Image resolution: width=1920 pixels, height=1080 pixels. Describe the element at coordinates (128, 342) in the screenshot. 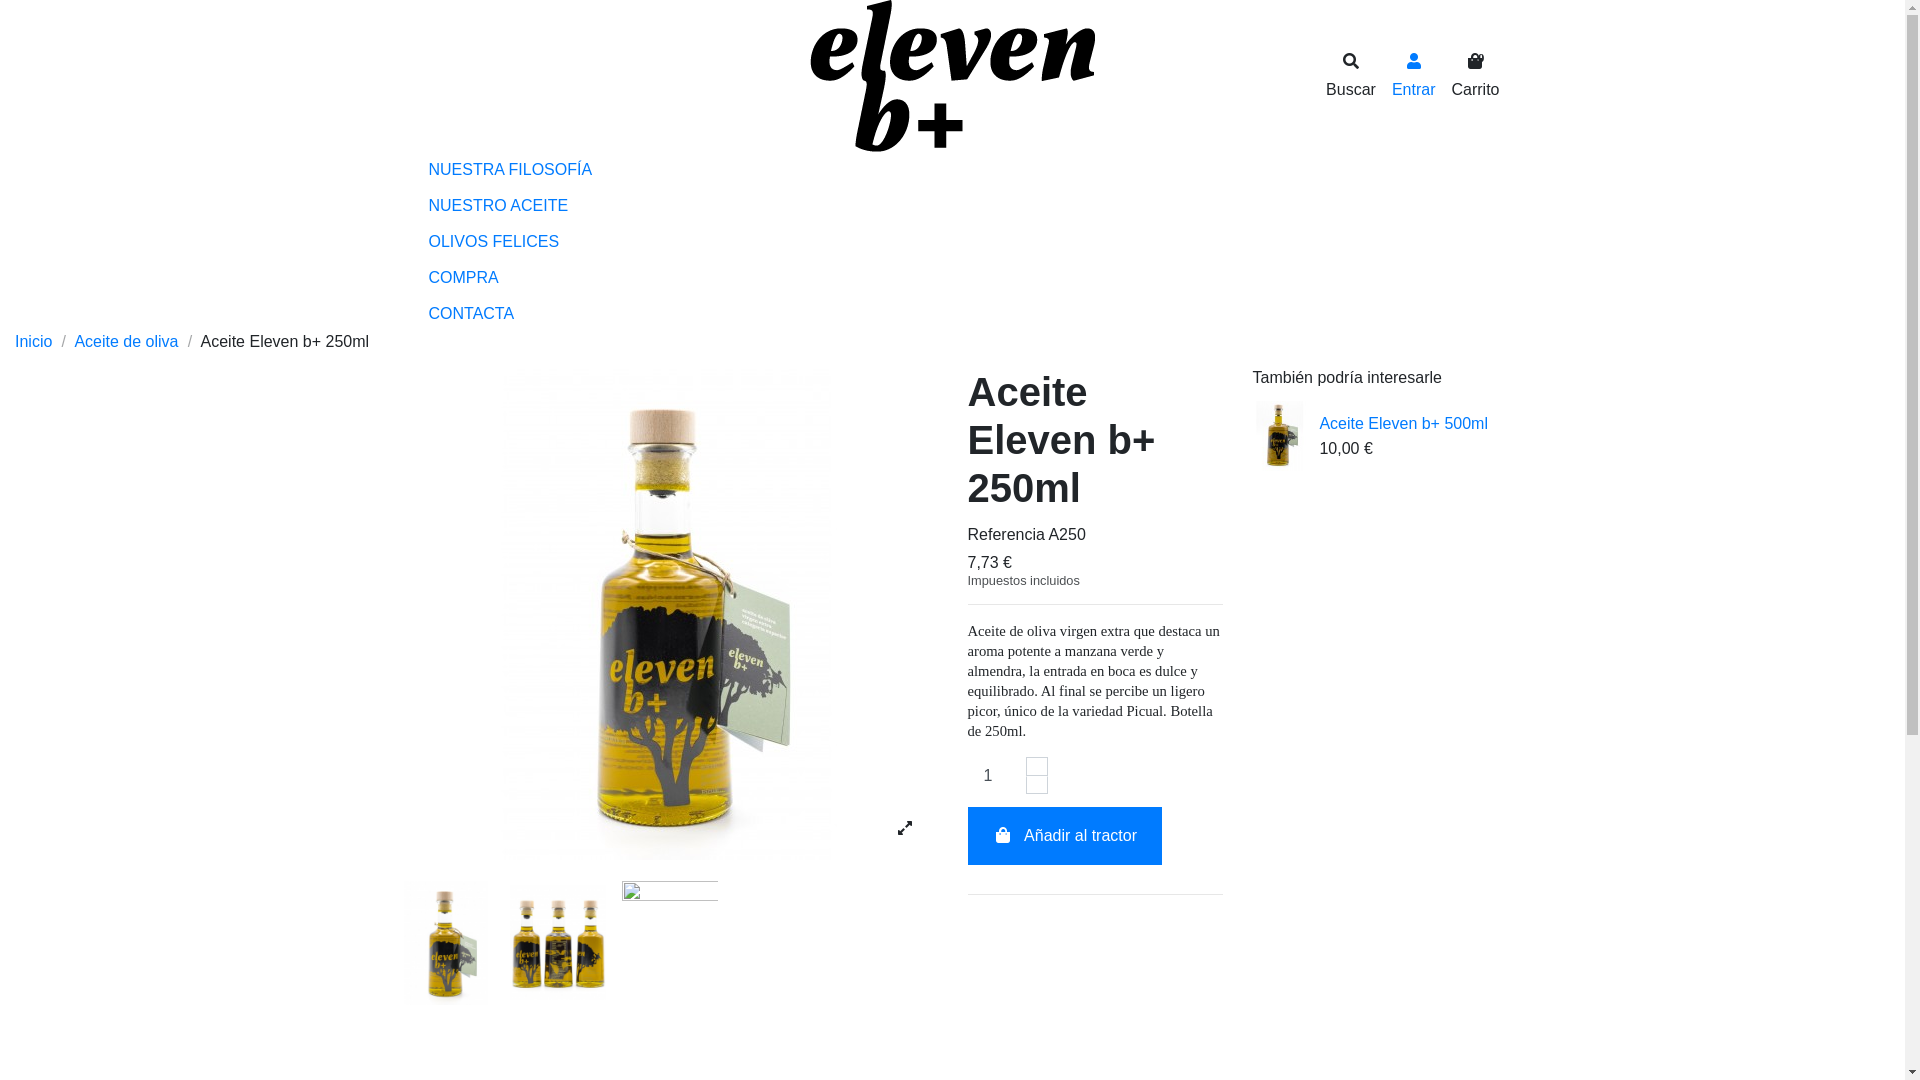

I see `Aceite de oliva` at that location.